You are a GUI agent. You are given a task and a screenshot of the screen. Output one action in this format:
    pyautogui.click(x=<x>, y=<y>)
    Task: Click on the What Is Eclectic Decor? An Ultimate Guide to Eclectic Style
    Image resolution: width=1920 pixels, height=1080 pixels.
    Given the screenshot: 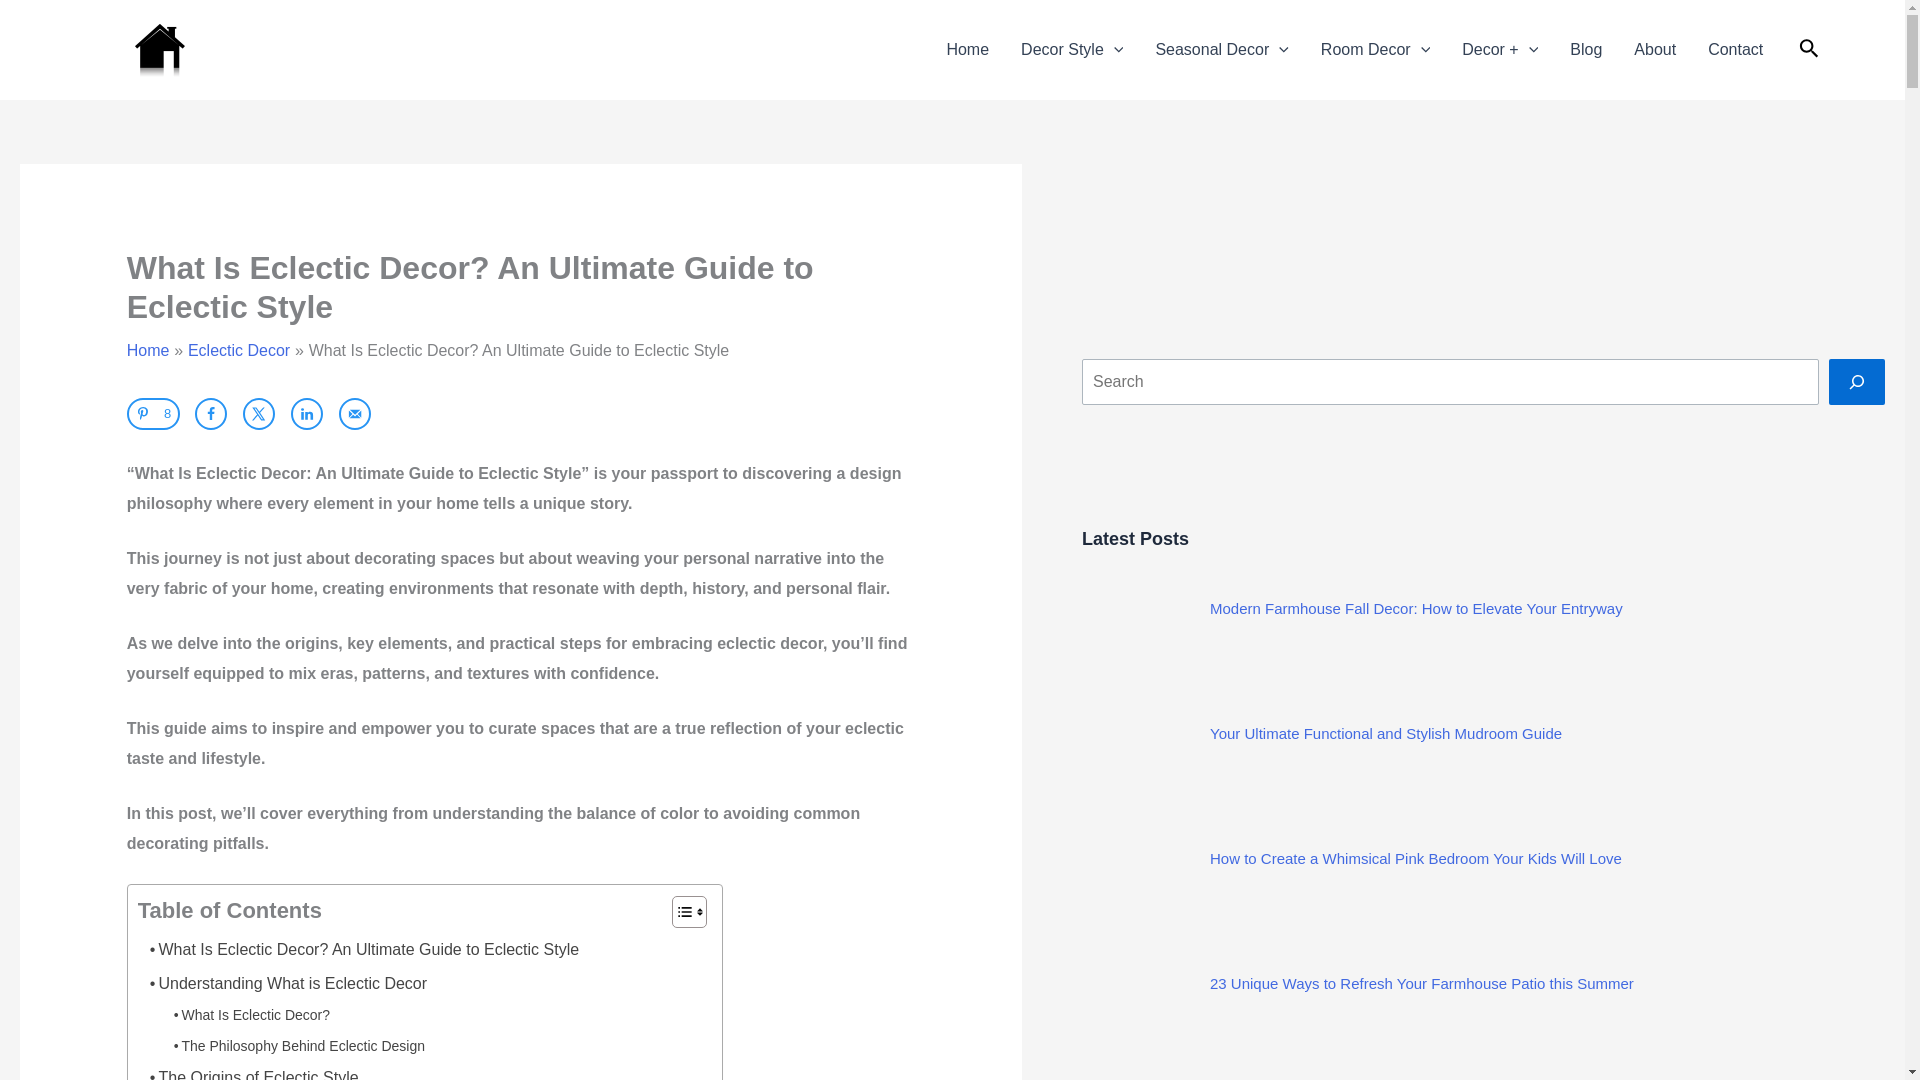 What is the action you would take?
    pyautogui.click(x=358, y=946)
    